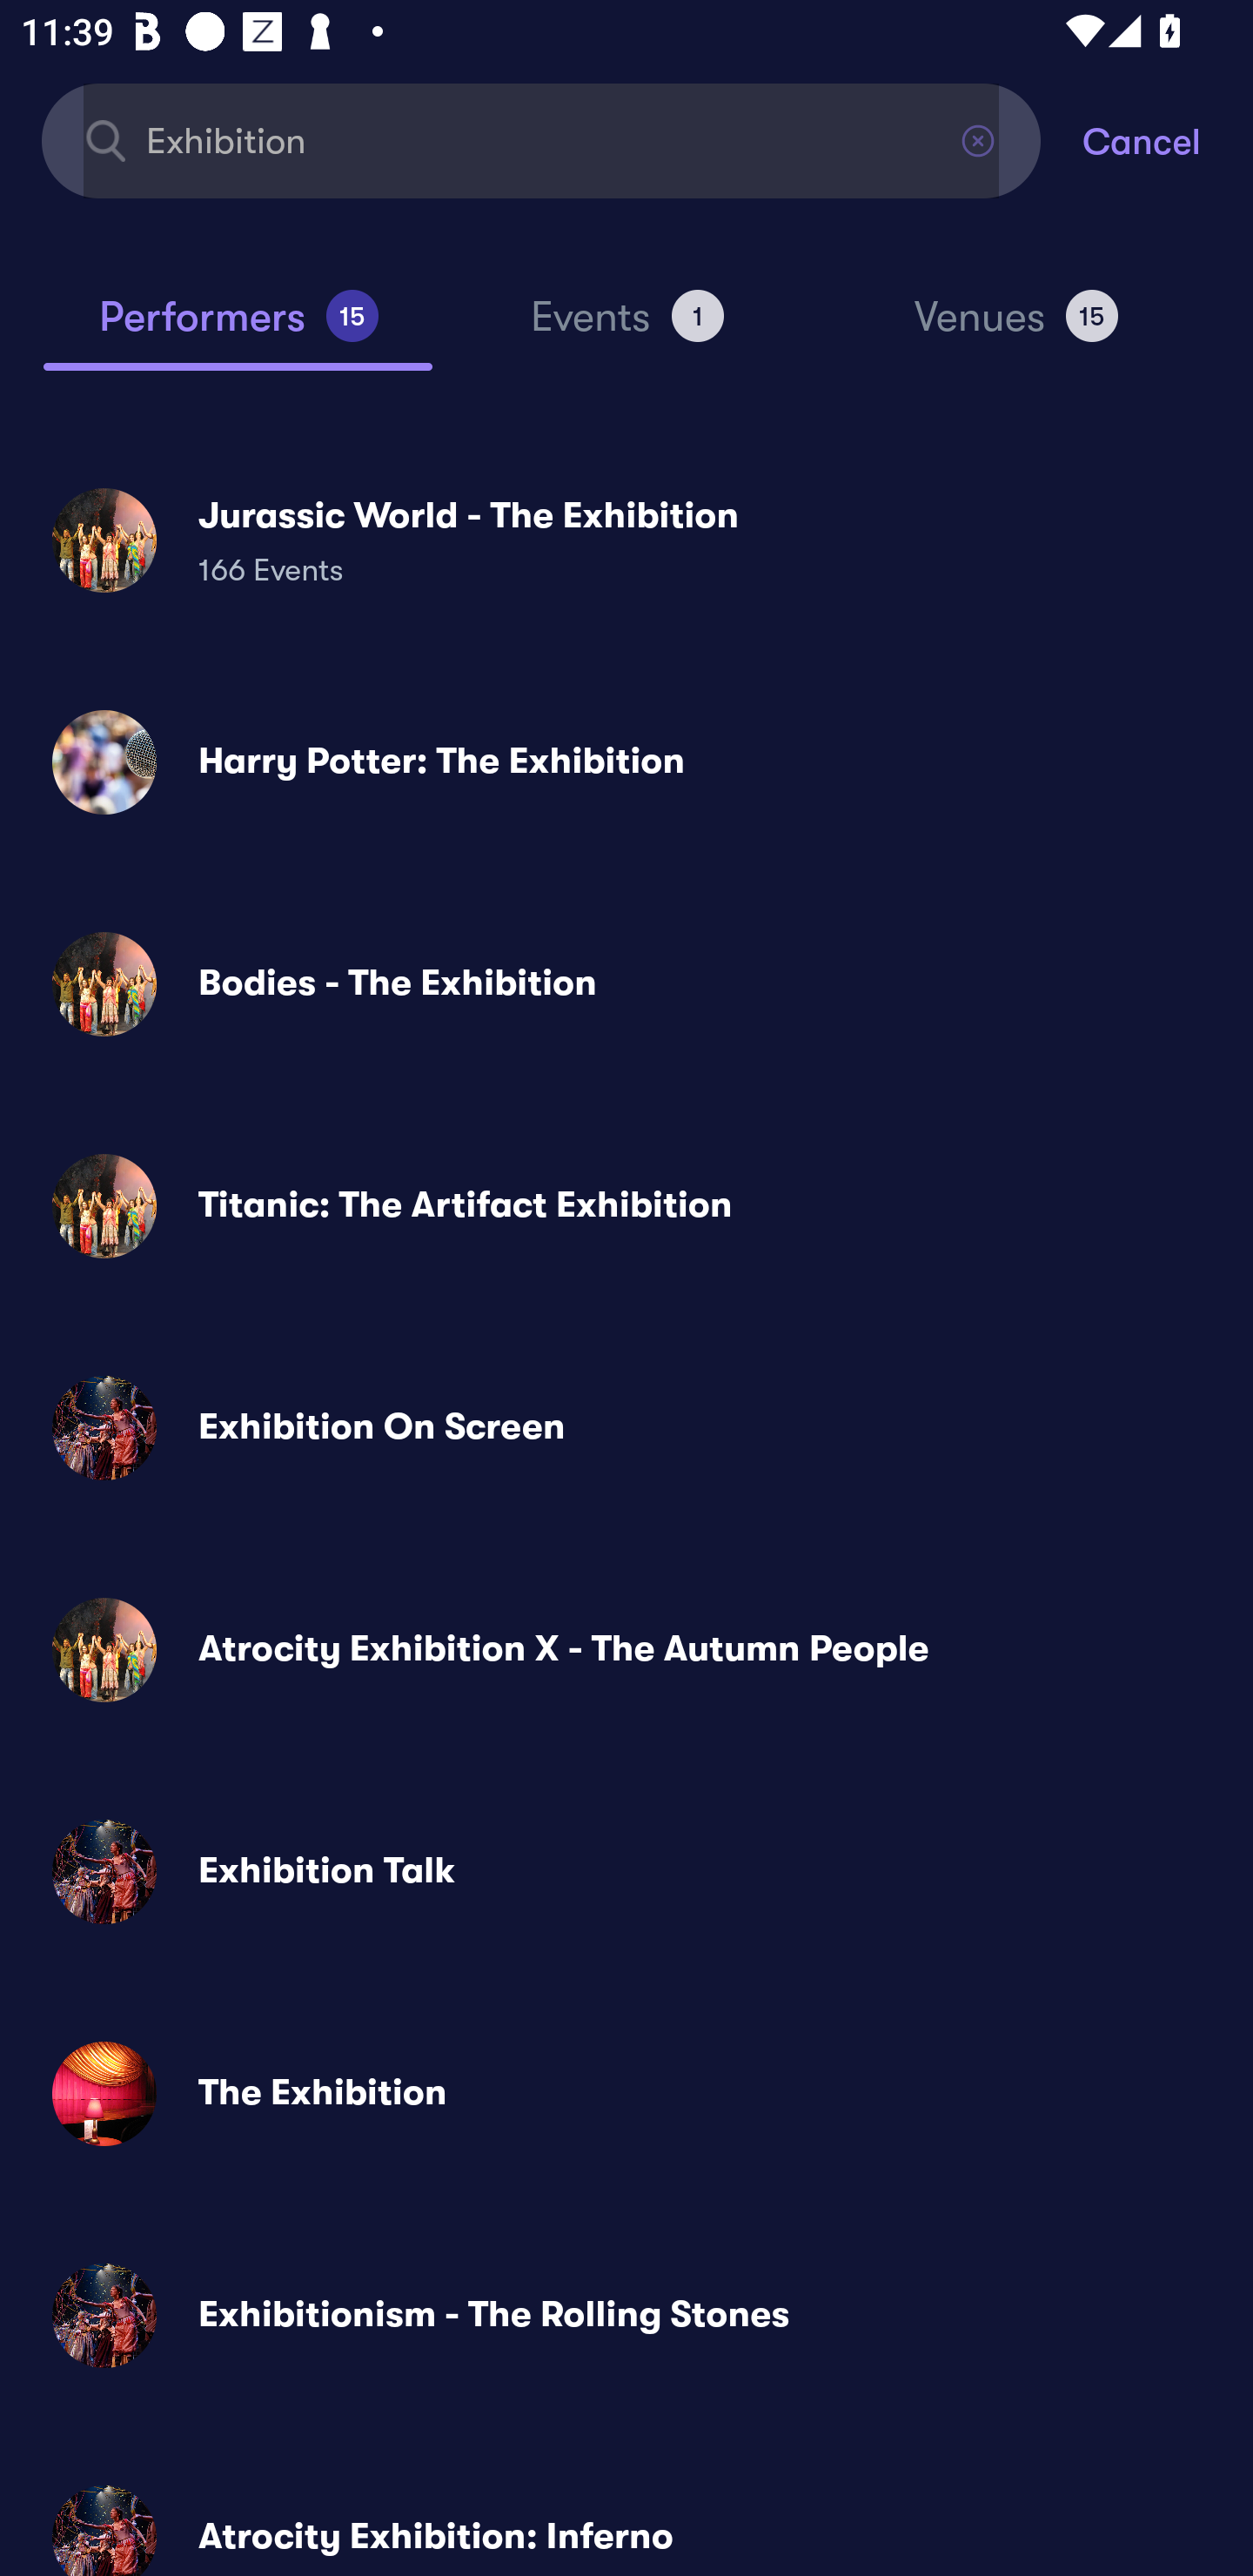  What do you see at coordinates (626, 1871) in the screenshot?
I see `Exhibition Talk` at bounding box center [626, 1871].